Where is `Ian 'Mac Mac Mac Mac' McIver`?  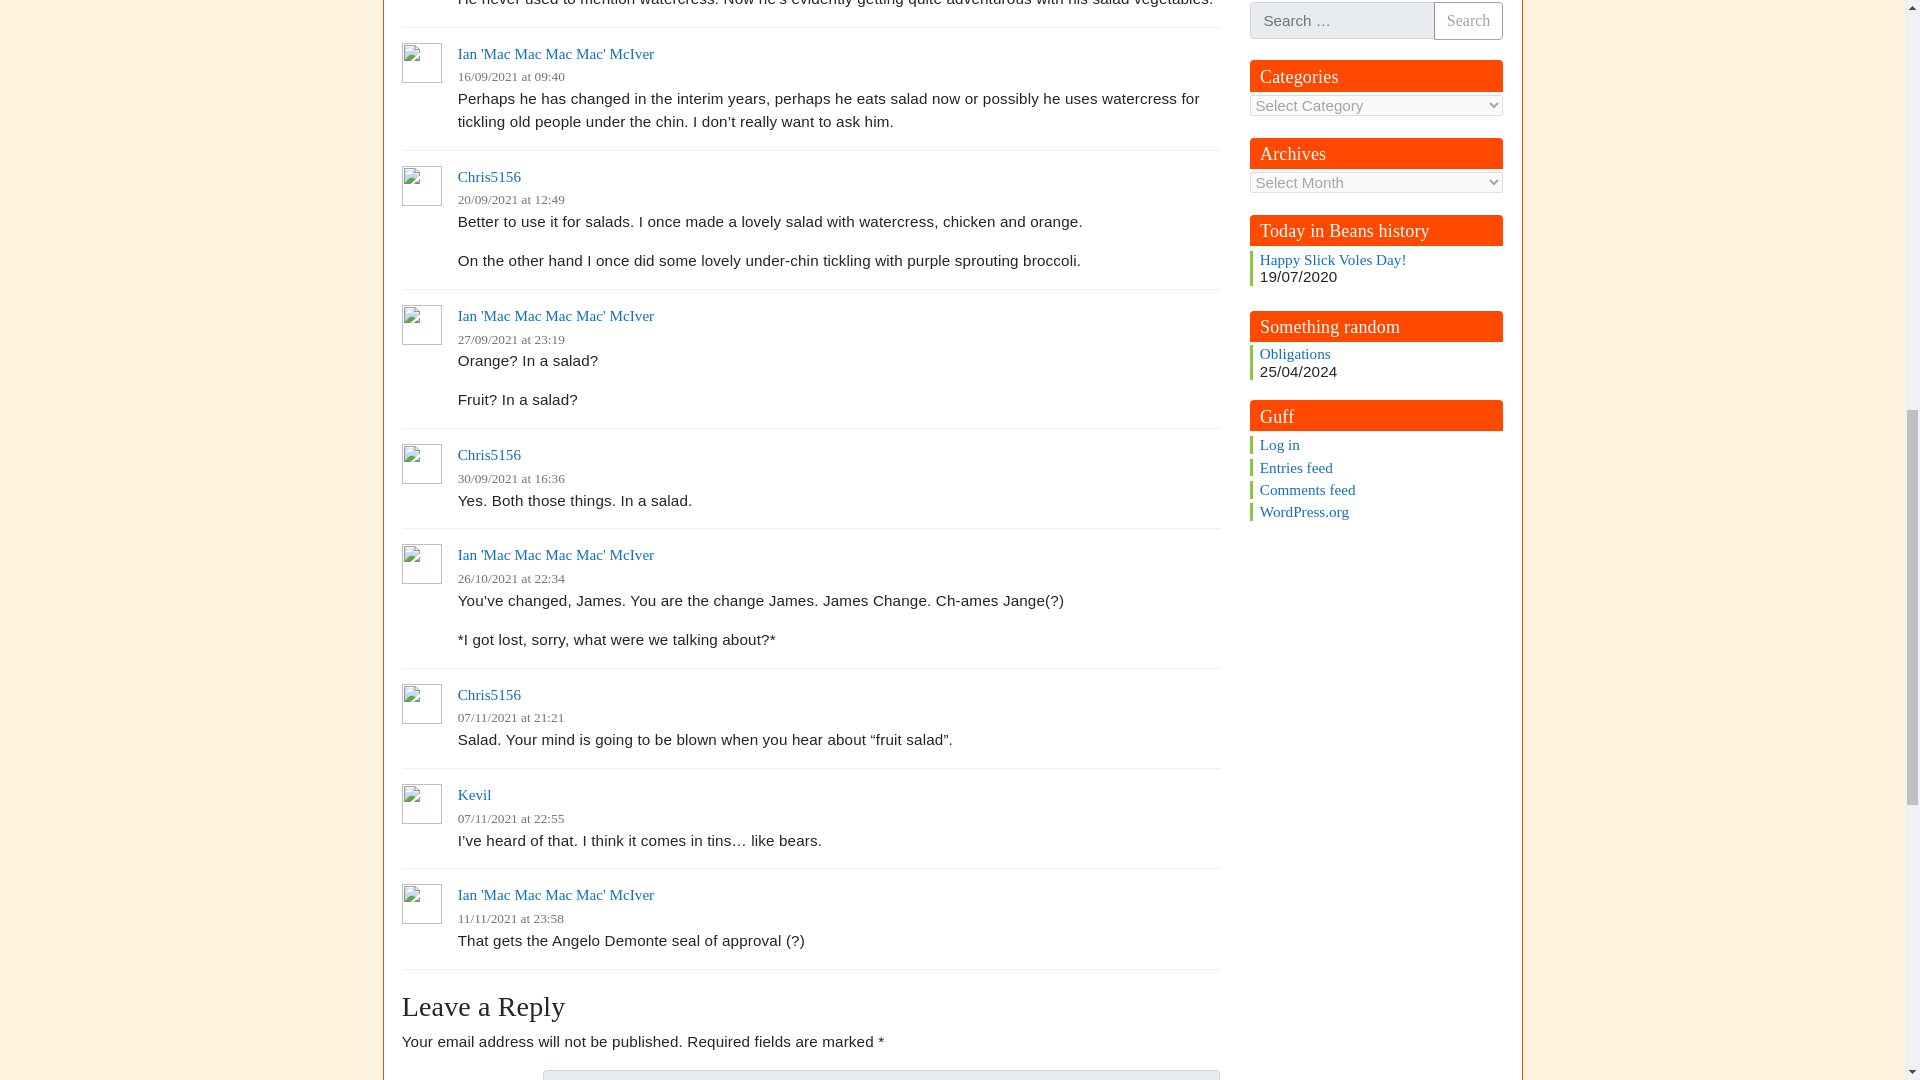 Ian 'Mac Mac Mac Mac' McIver is located at coordinates (556, 554).